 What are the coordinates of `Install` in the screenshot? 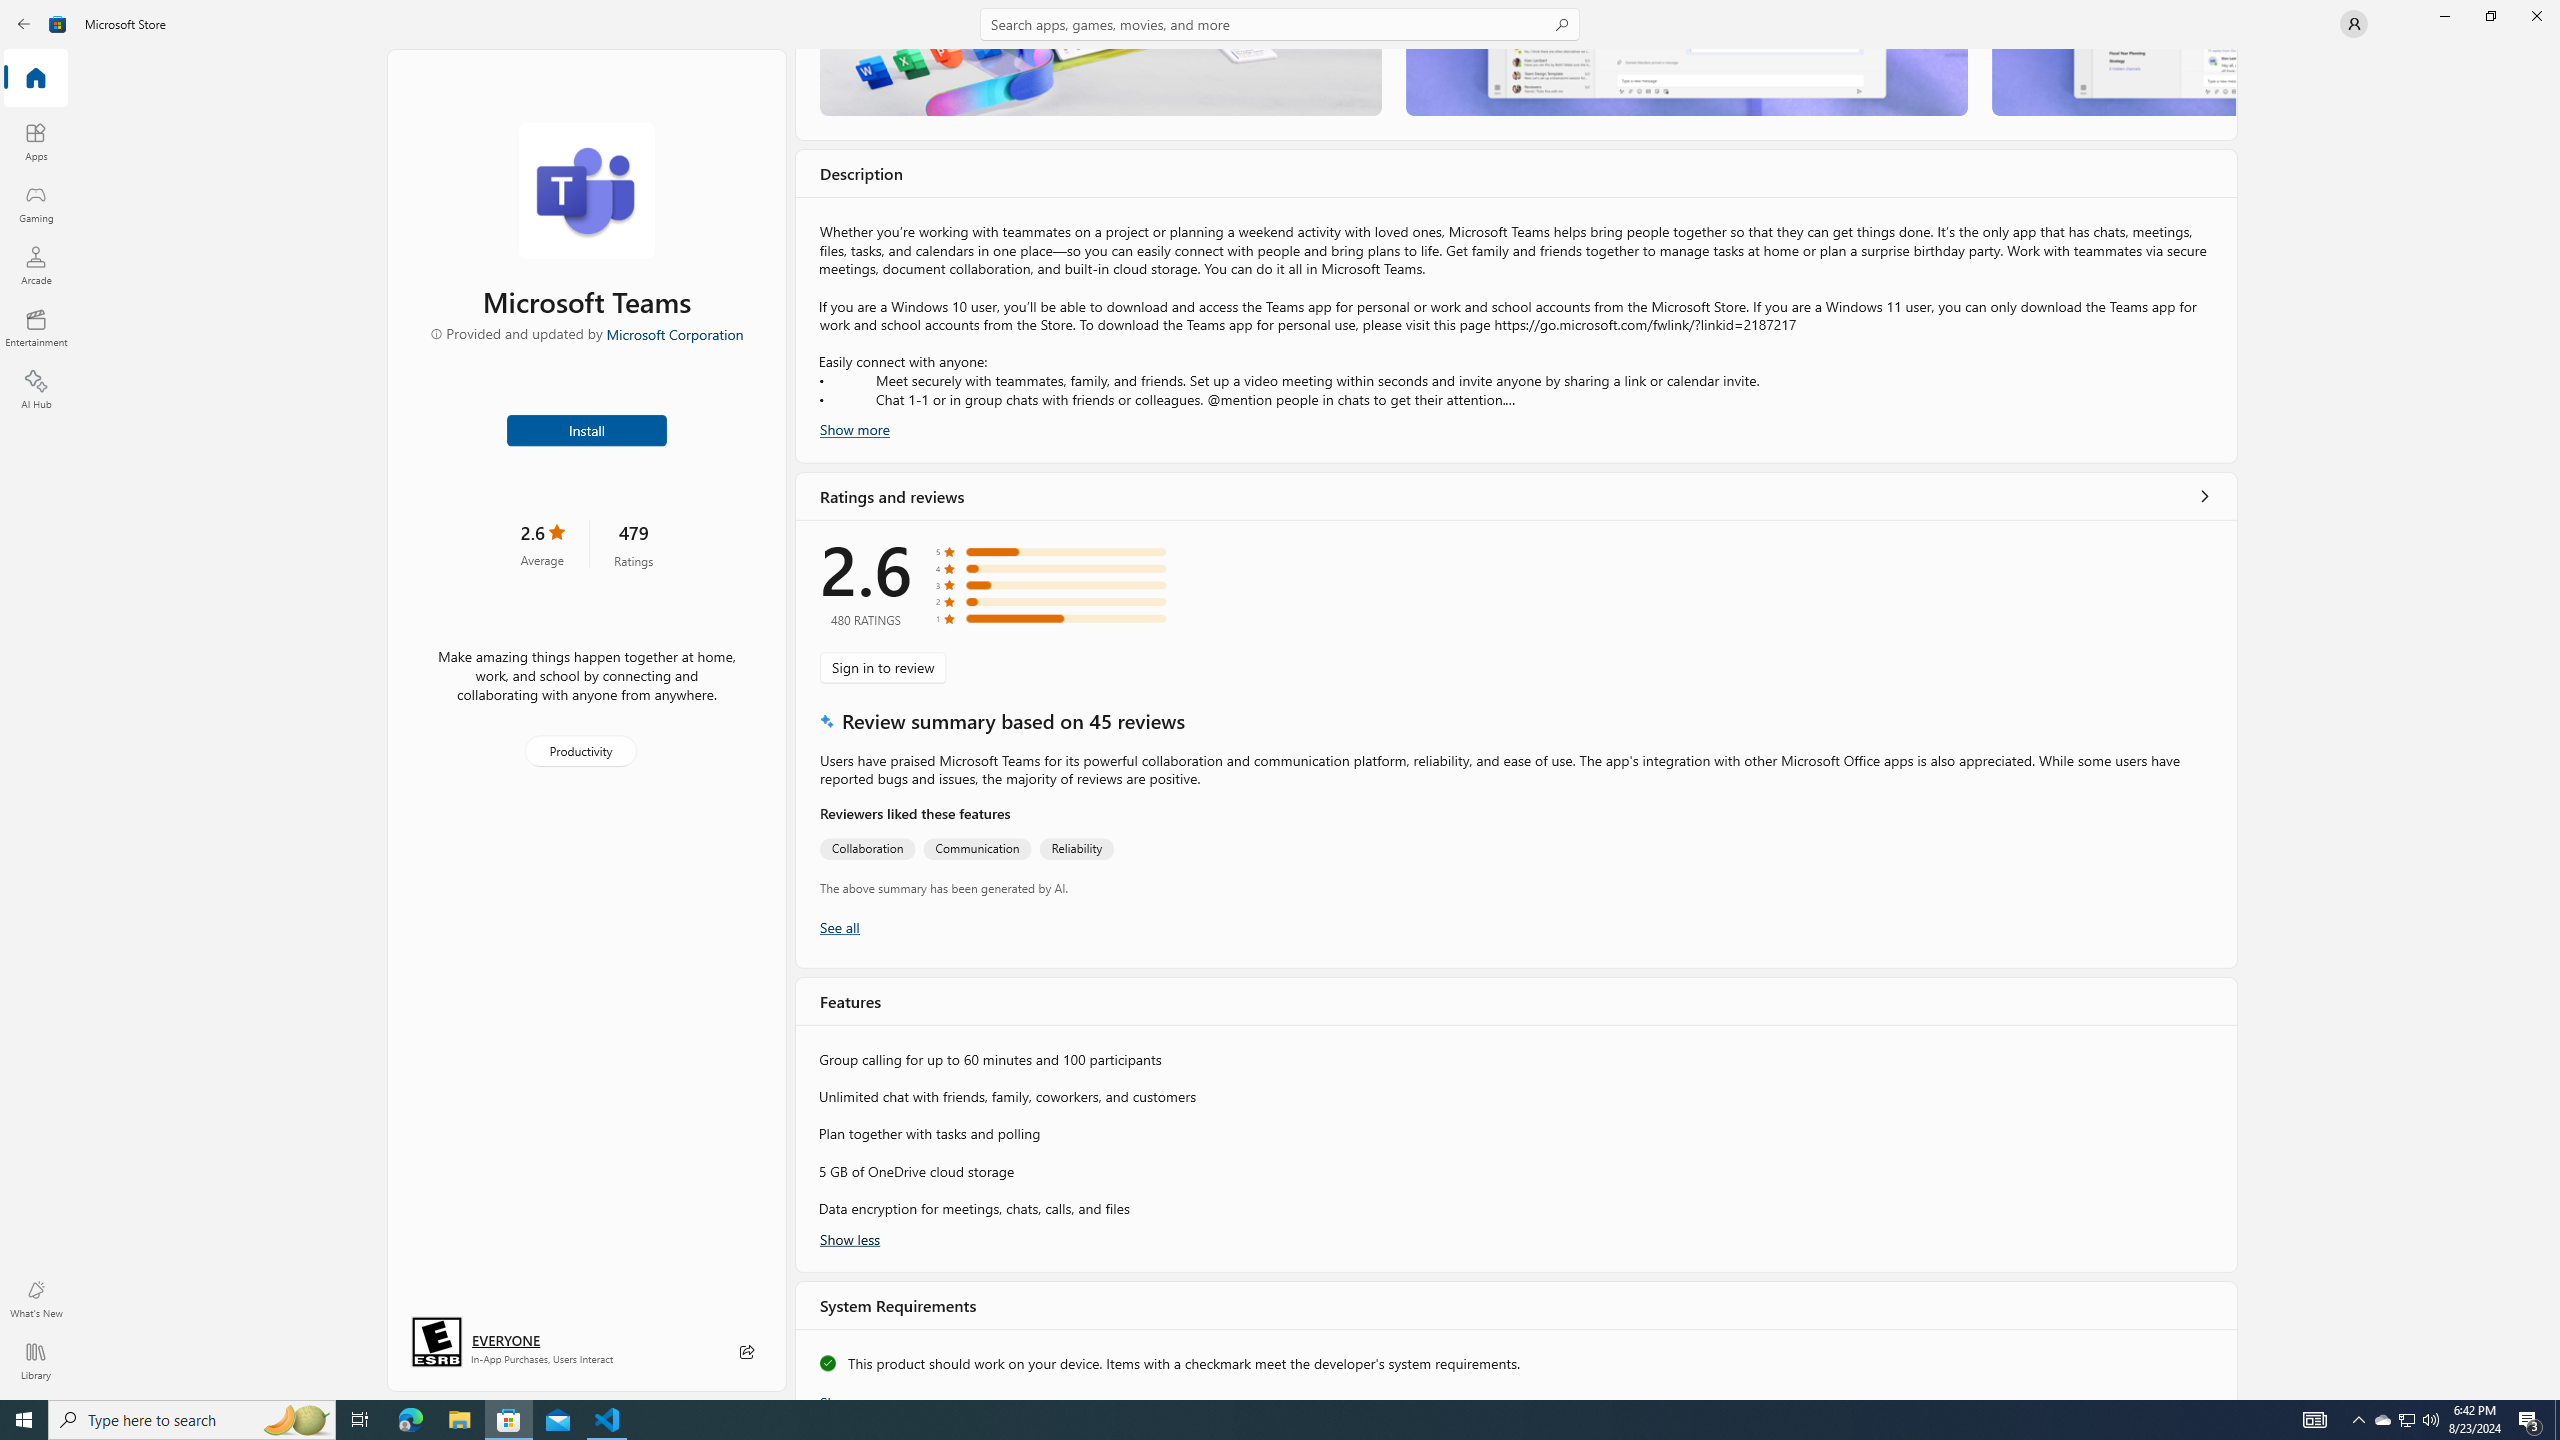 It's located at (587, 429).